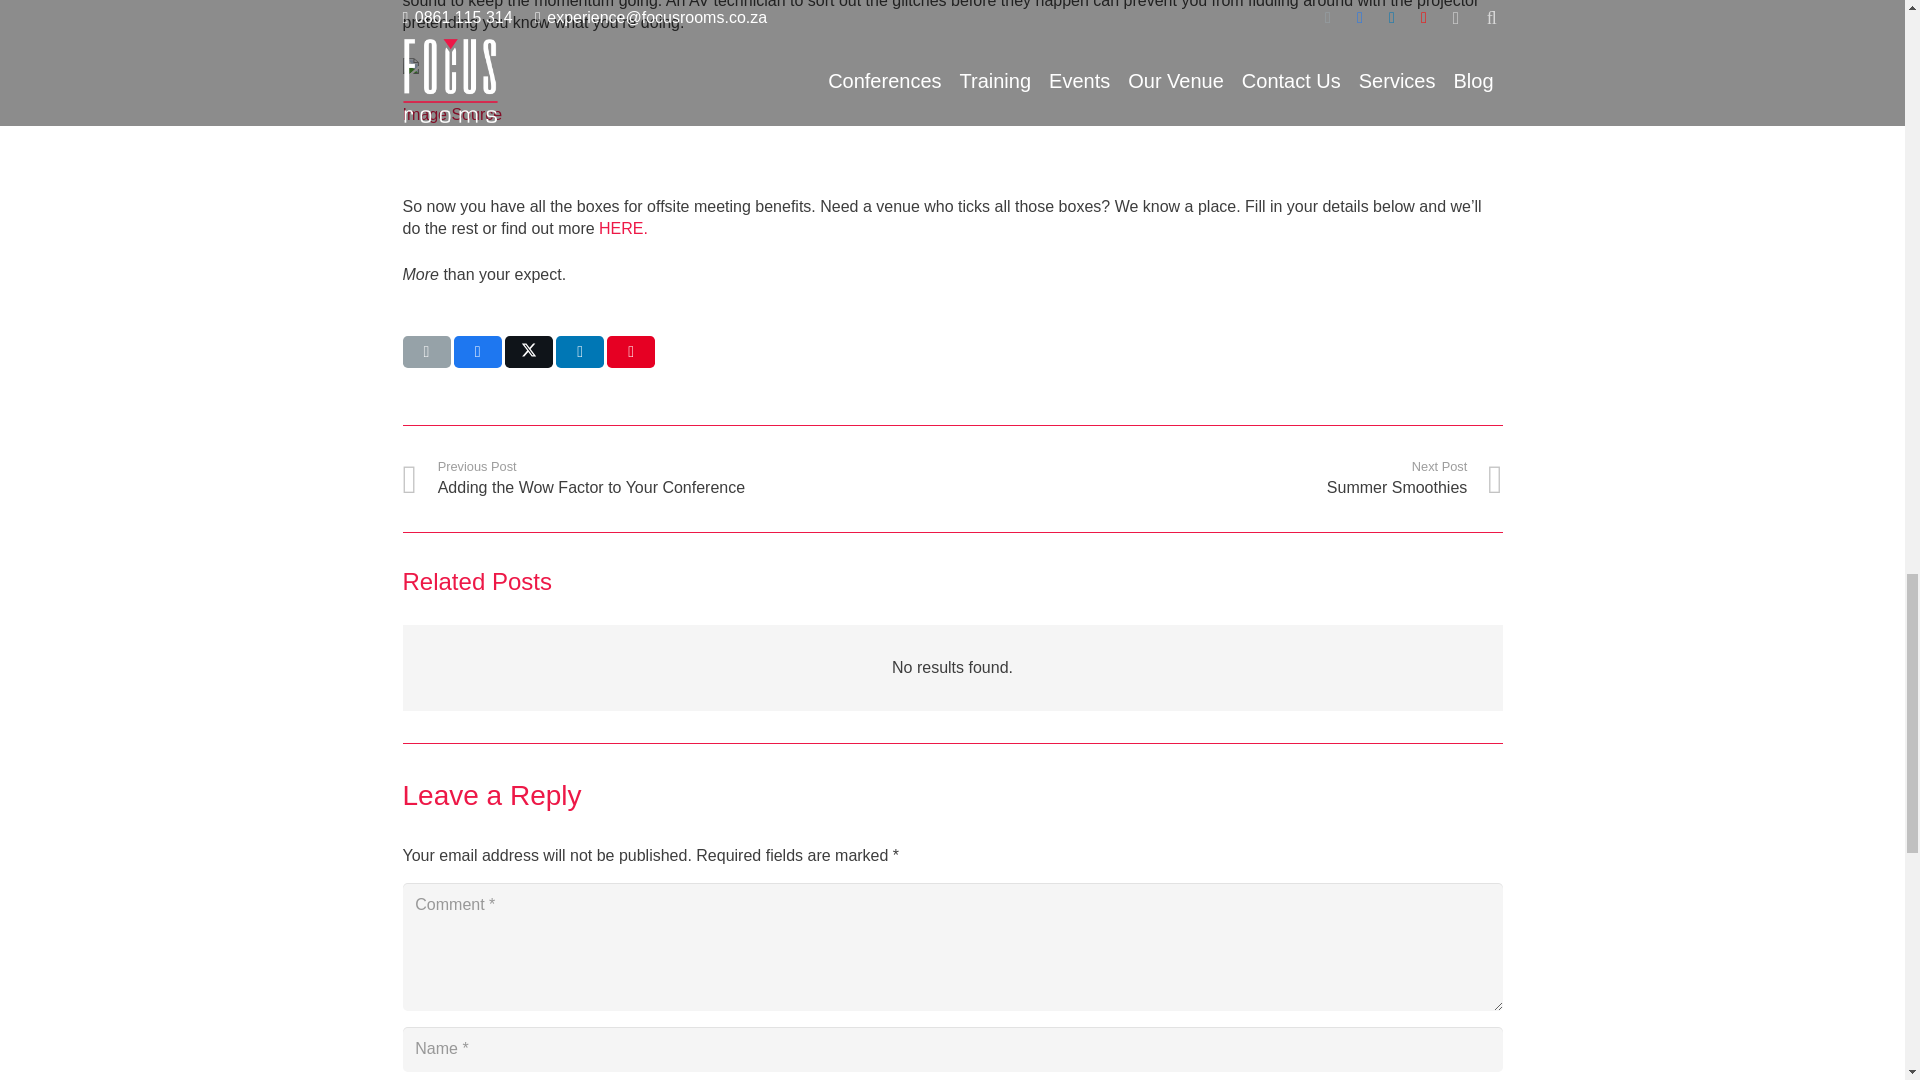 The height and width of the screenshot is (1080, 1920). I want to click on Email this, so click(425, 352).